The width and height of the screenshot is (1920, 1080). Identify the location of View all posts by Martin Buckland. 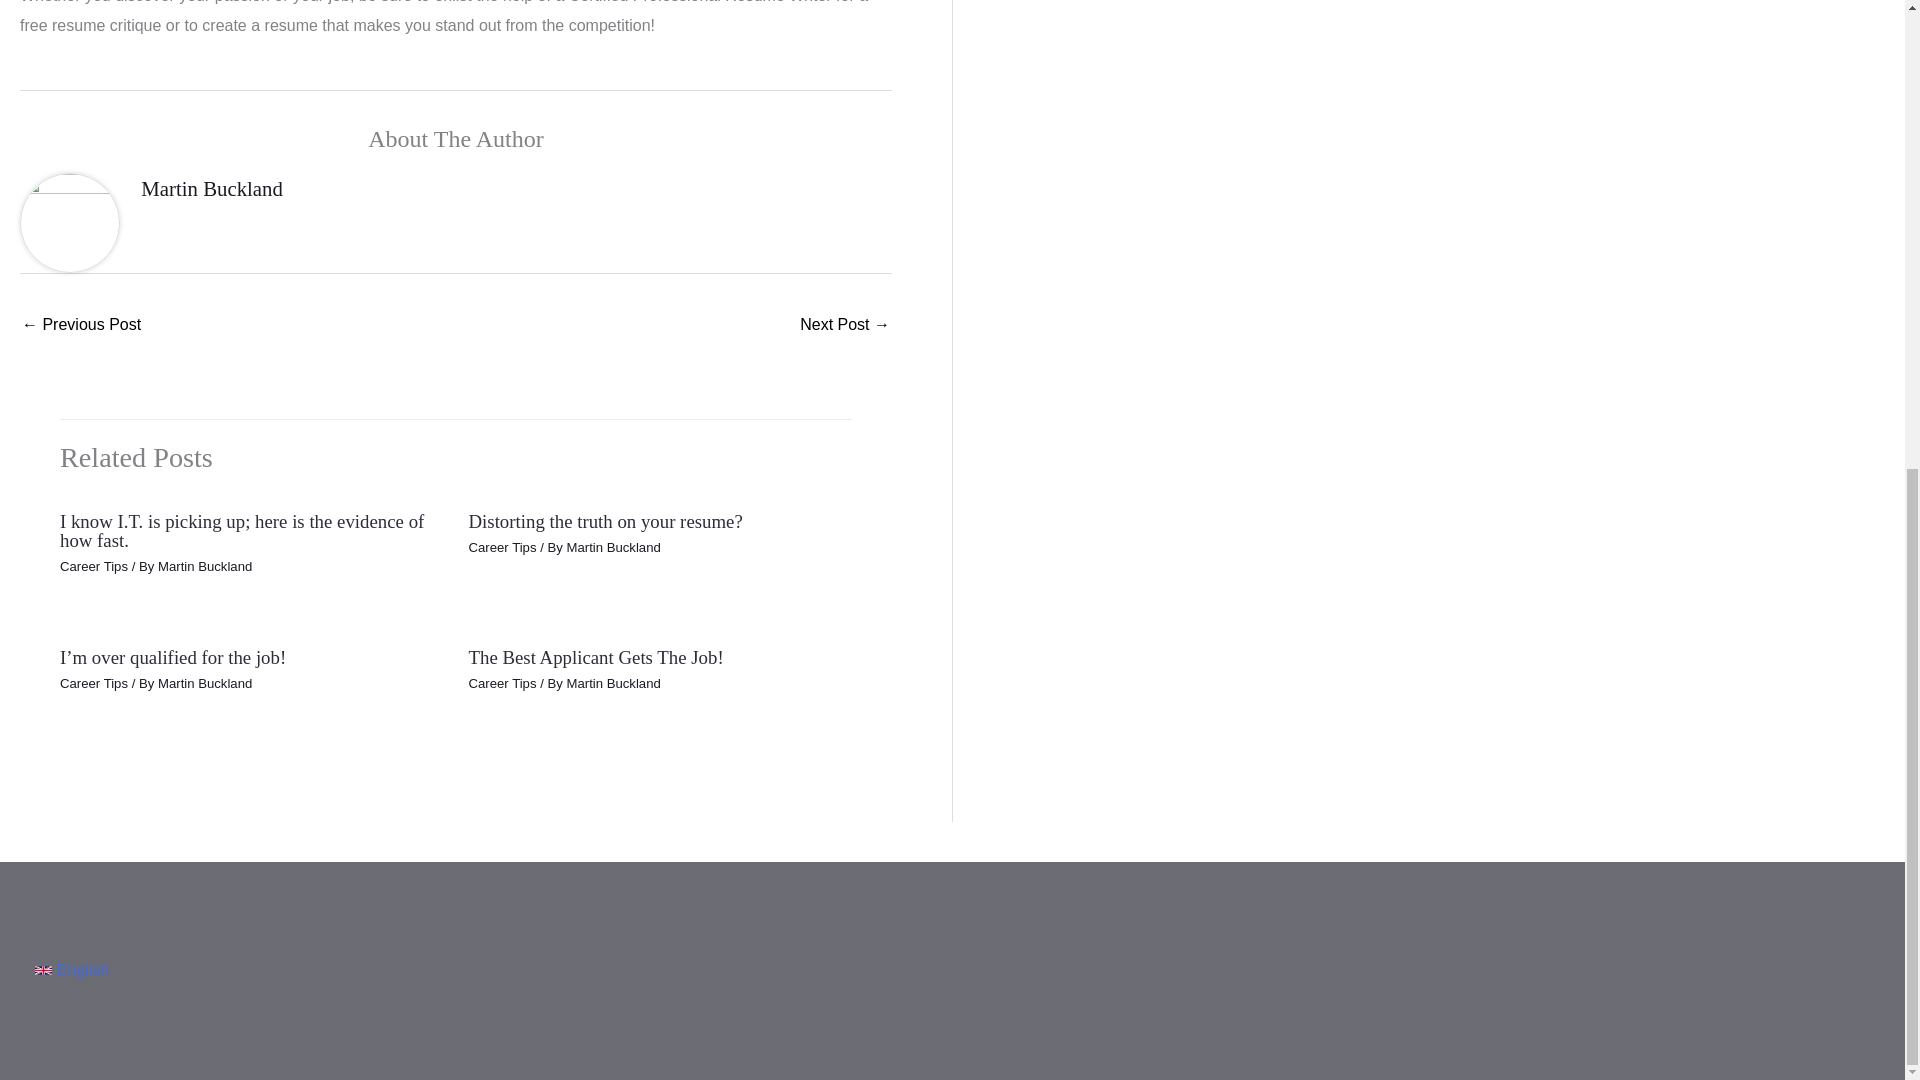
(613, 684).